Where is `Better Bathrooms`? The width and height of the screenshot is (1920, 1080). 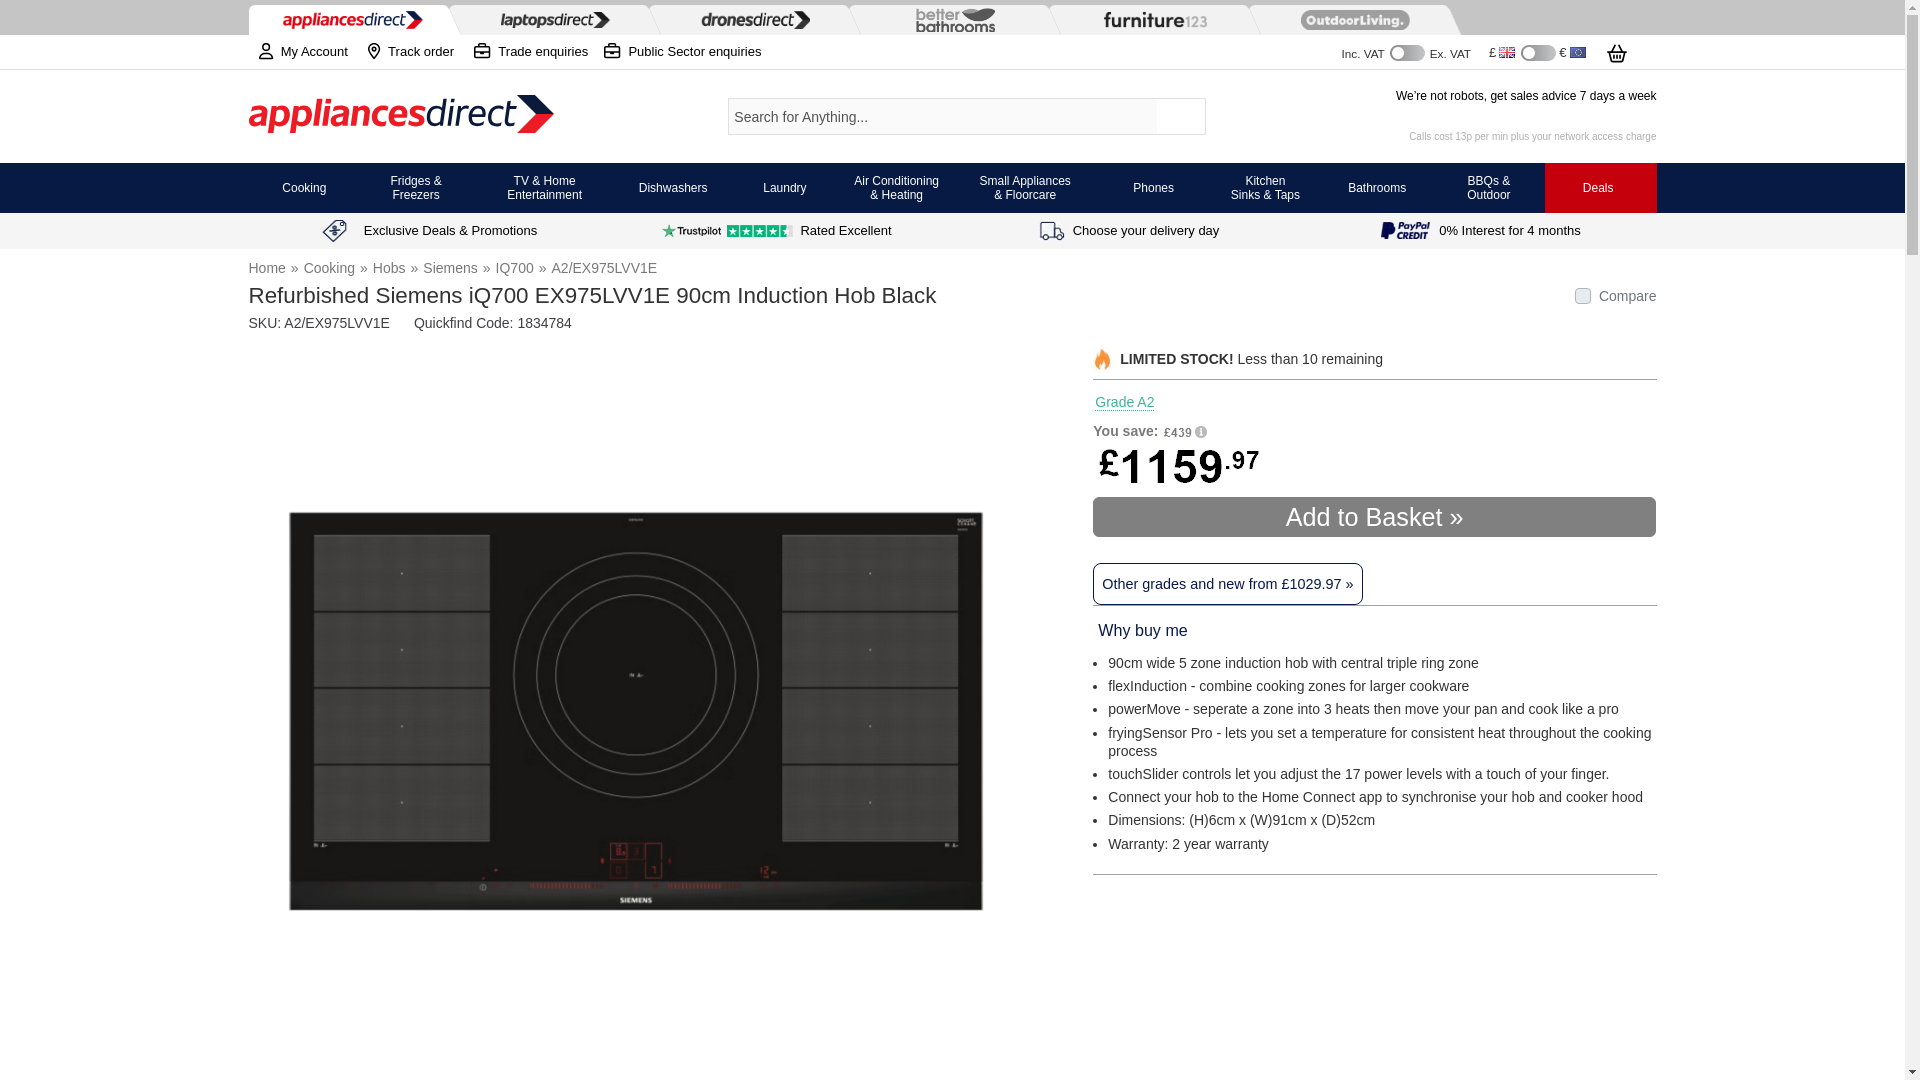
Better Bathrooms is located at coordinates (950, 20).